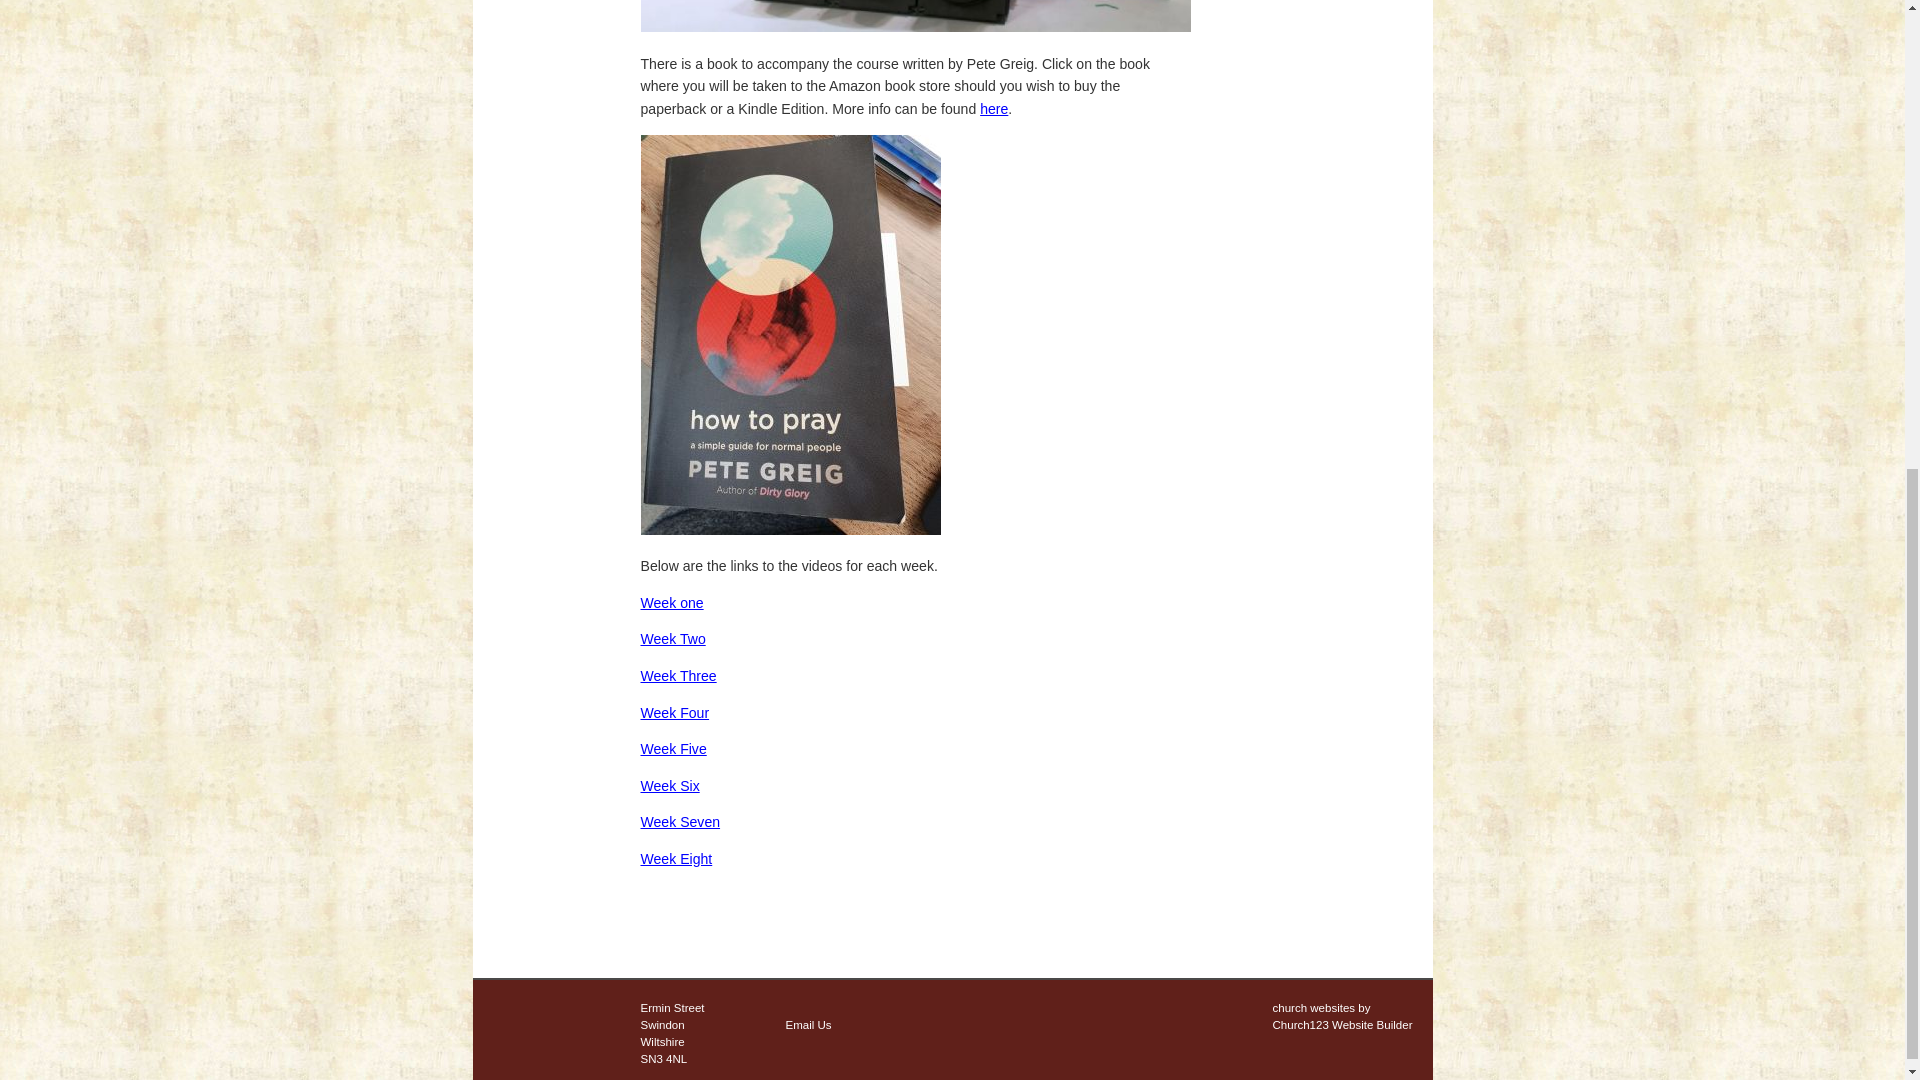 The image size is (1920, 1080). What do you see at coordinates (680, 822) in the screenshot?
I see `Week Seven` at bounding box center [680, 822].